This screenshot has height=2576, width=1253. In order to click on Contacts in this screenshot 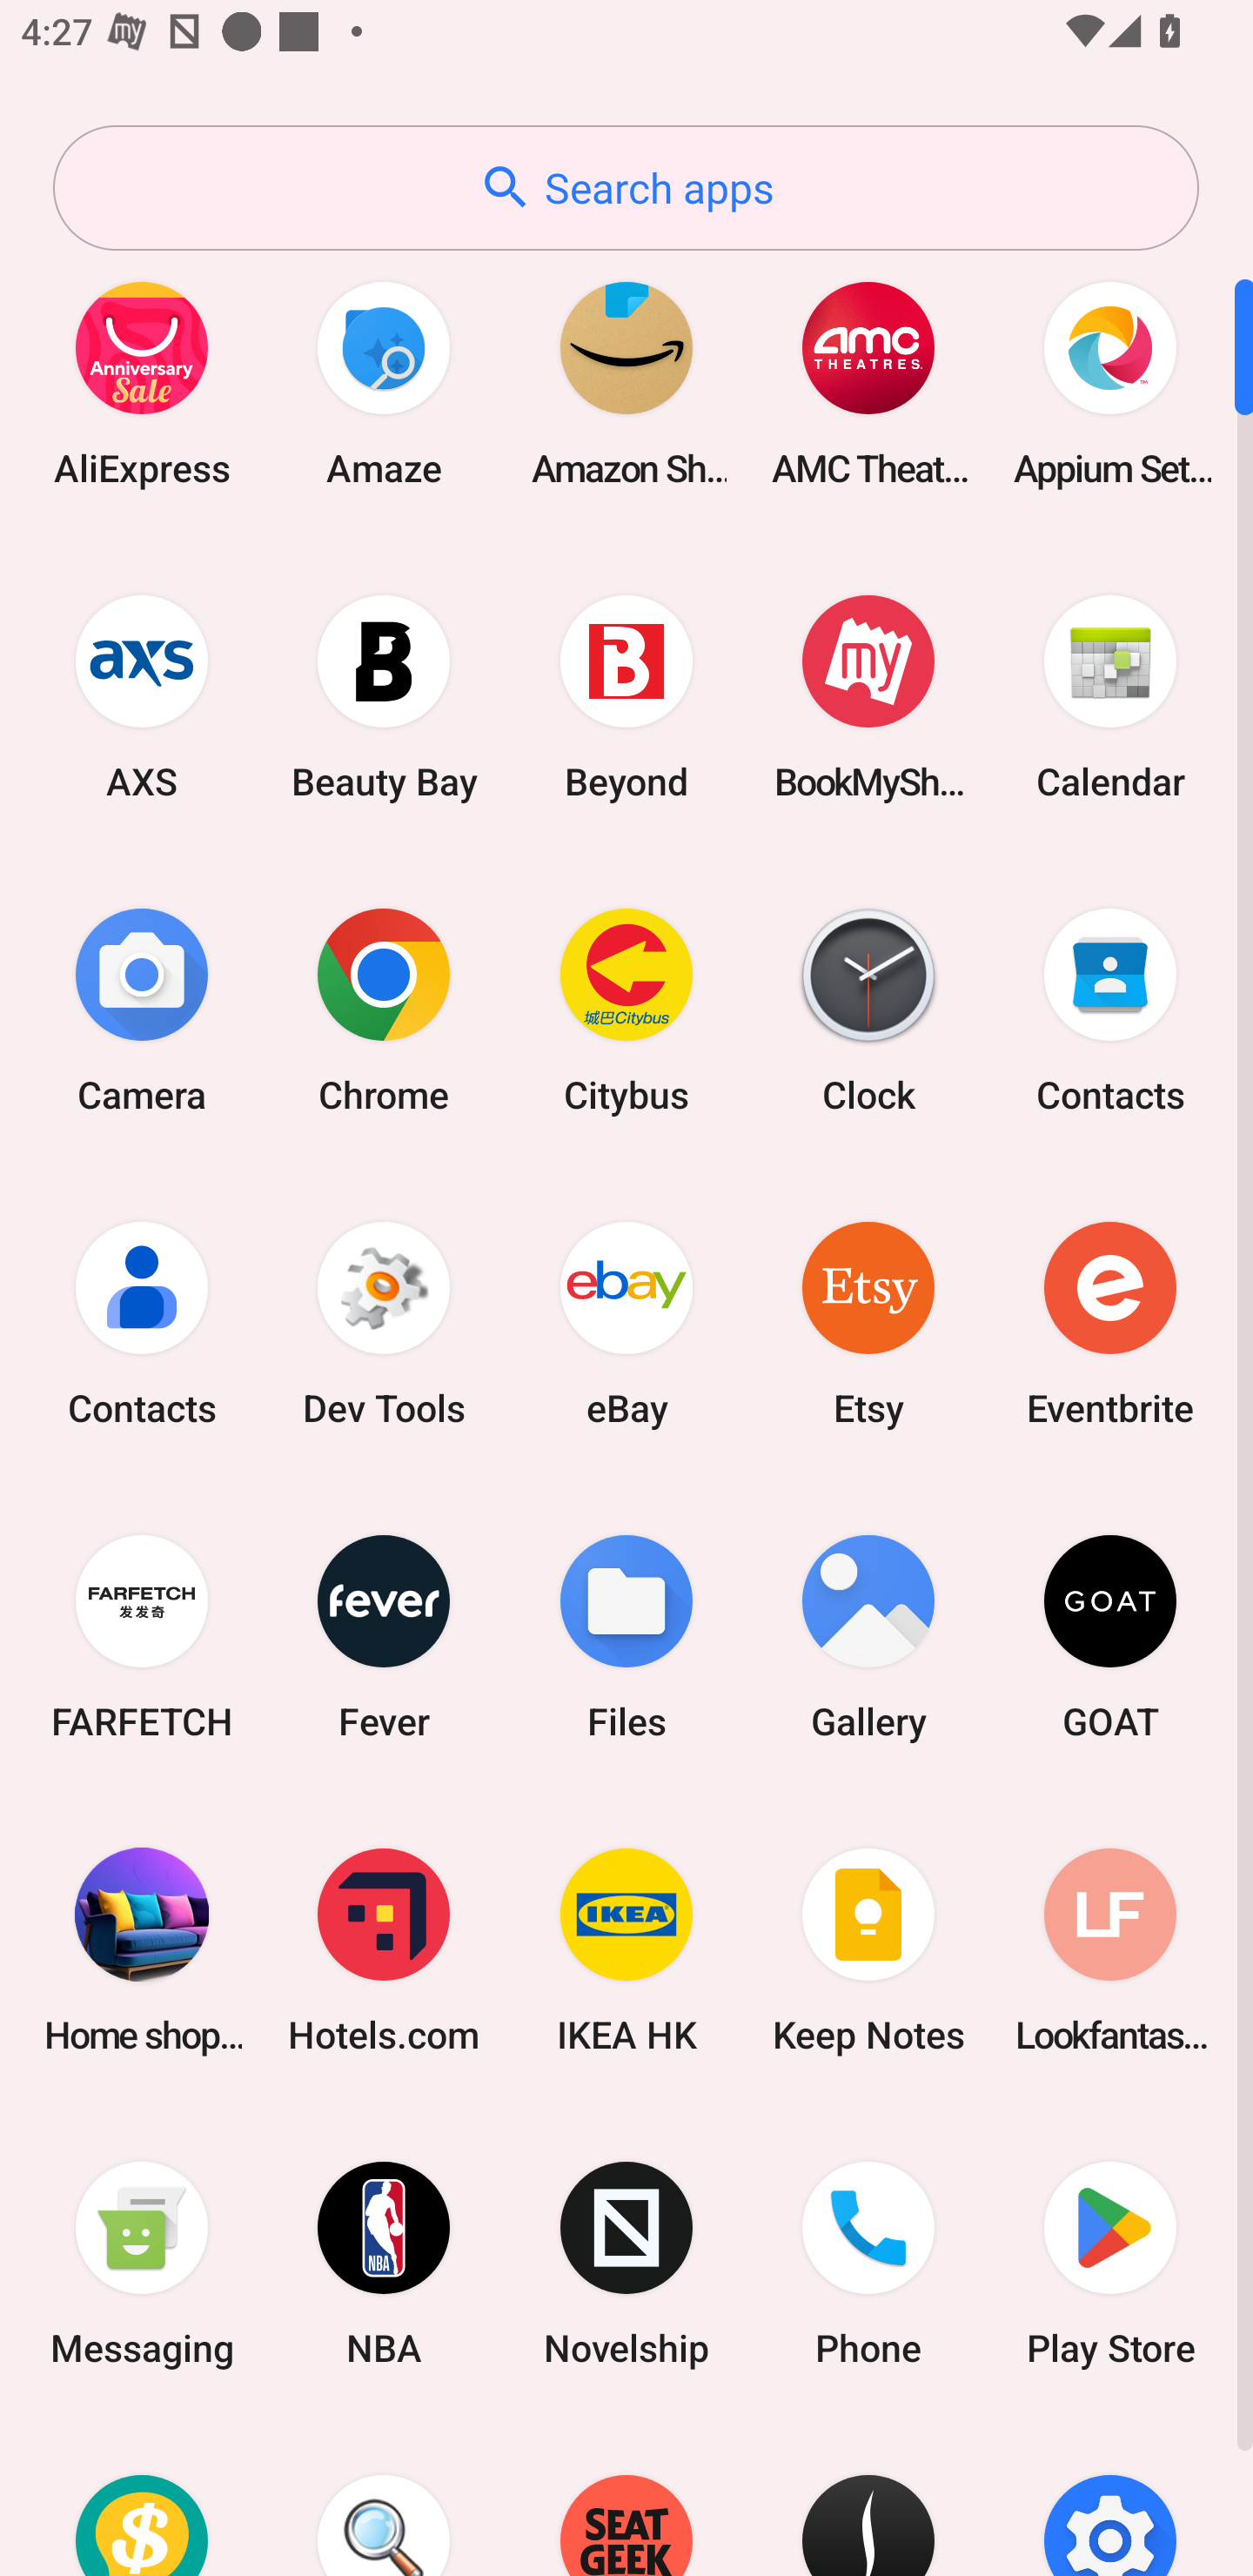, I will do `click(1110, 1010)`.